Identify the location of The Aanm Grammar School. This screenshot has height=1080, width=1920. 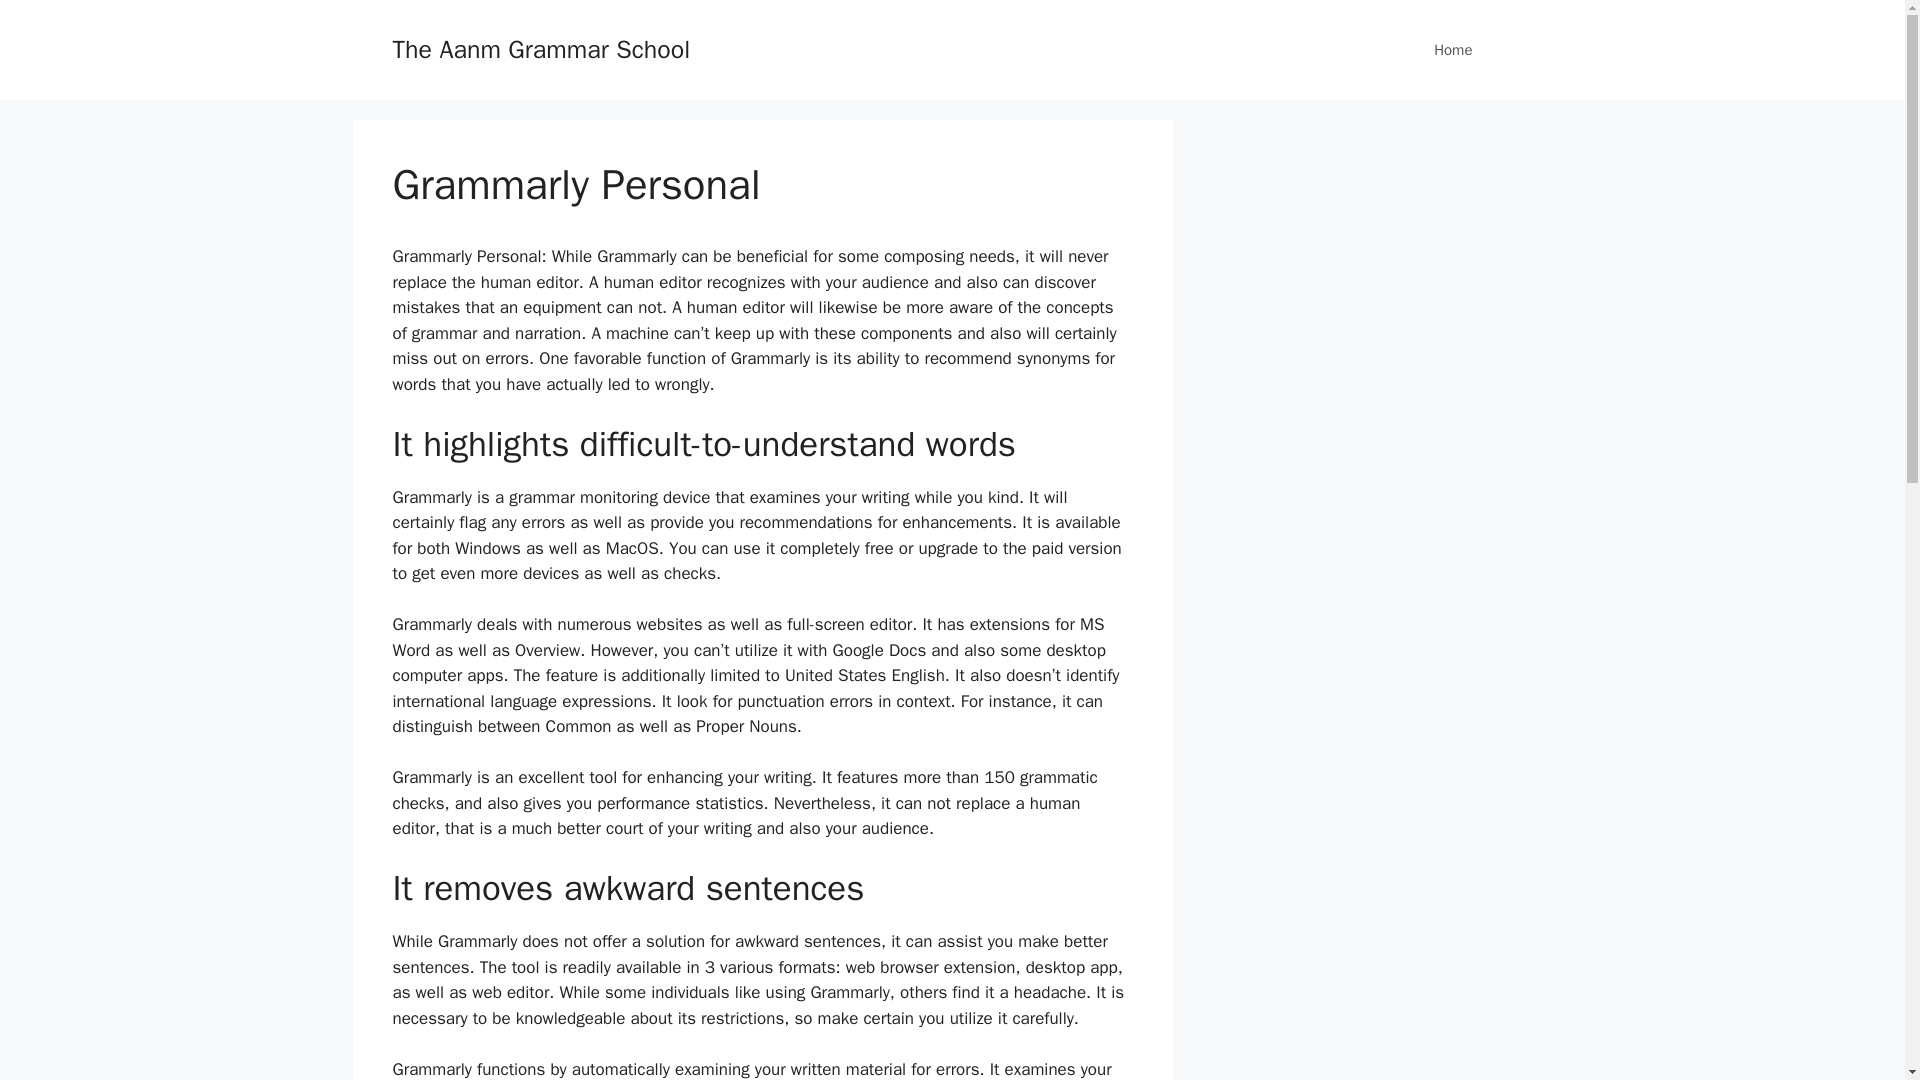
(540, 48).